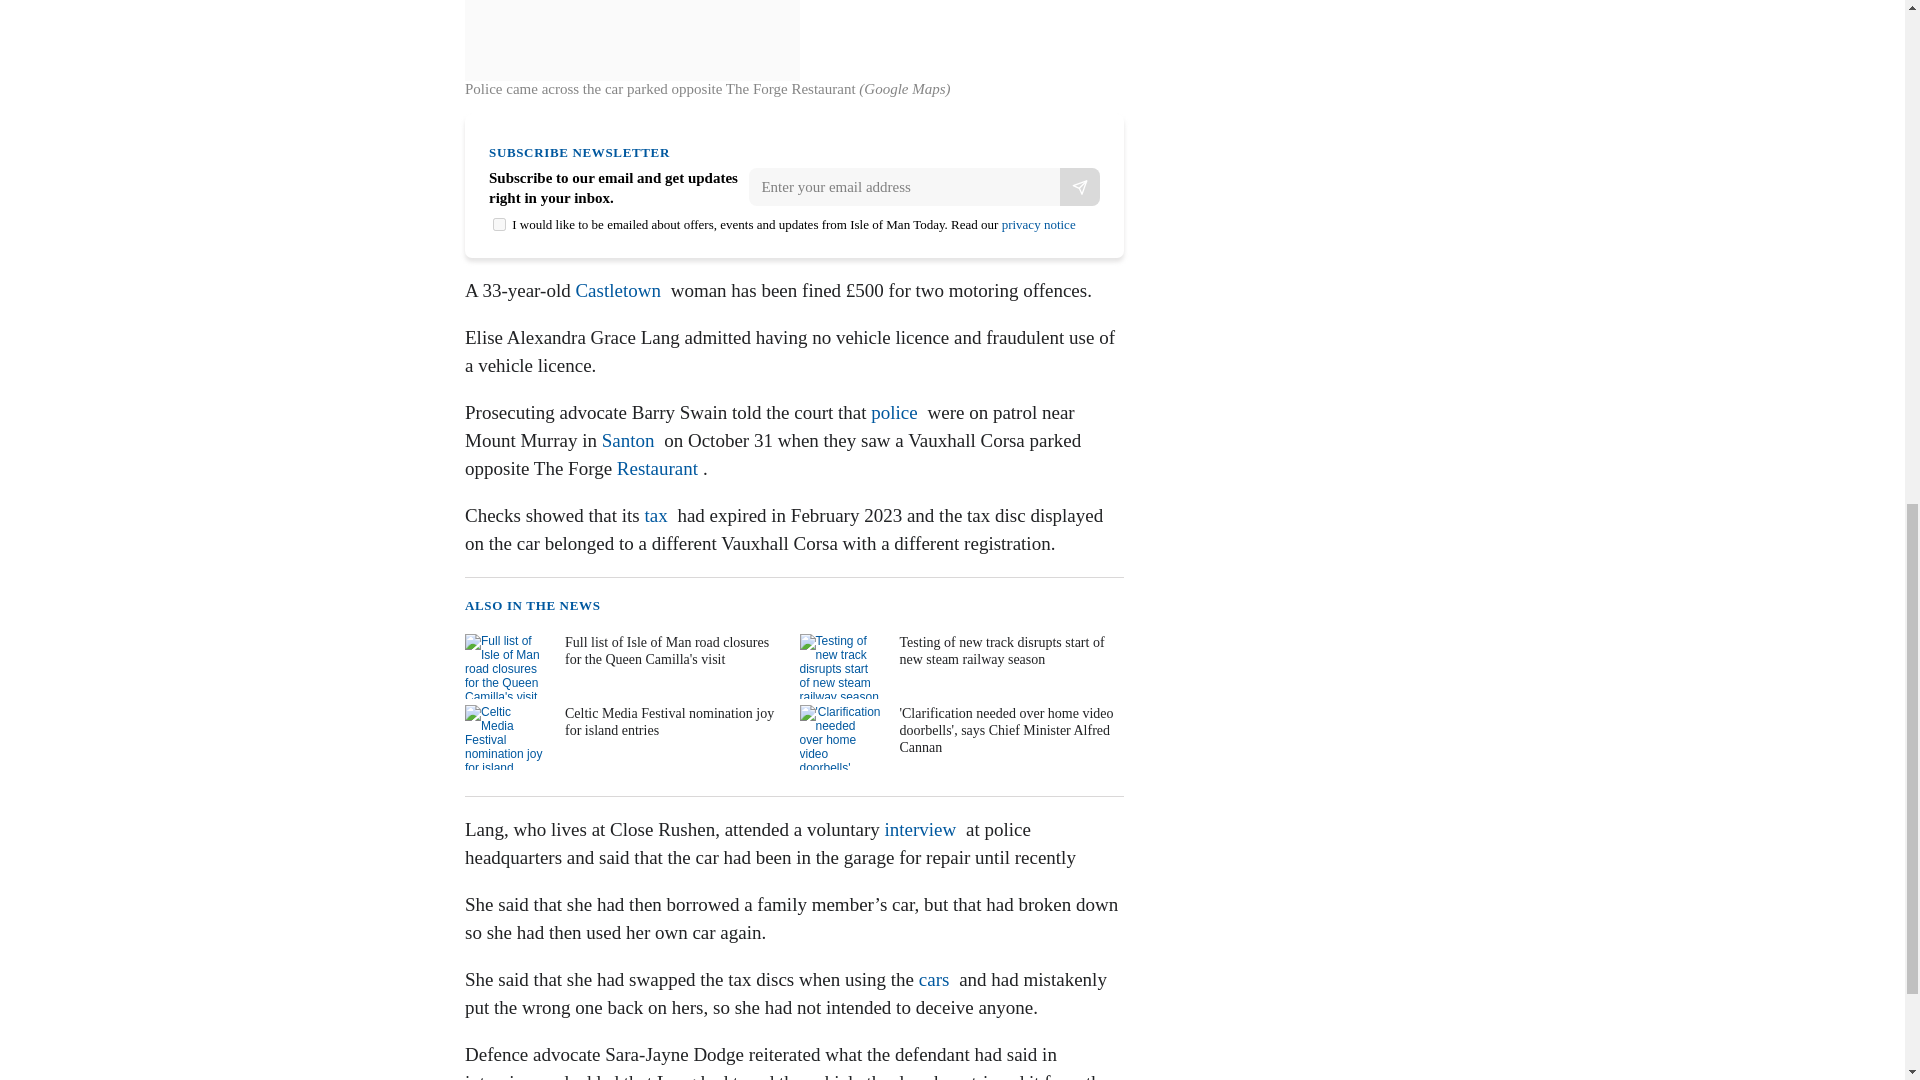 This screenshot has width=1920, height=1080. I want to click on privacy notice, so click(1038, 224).